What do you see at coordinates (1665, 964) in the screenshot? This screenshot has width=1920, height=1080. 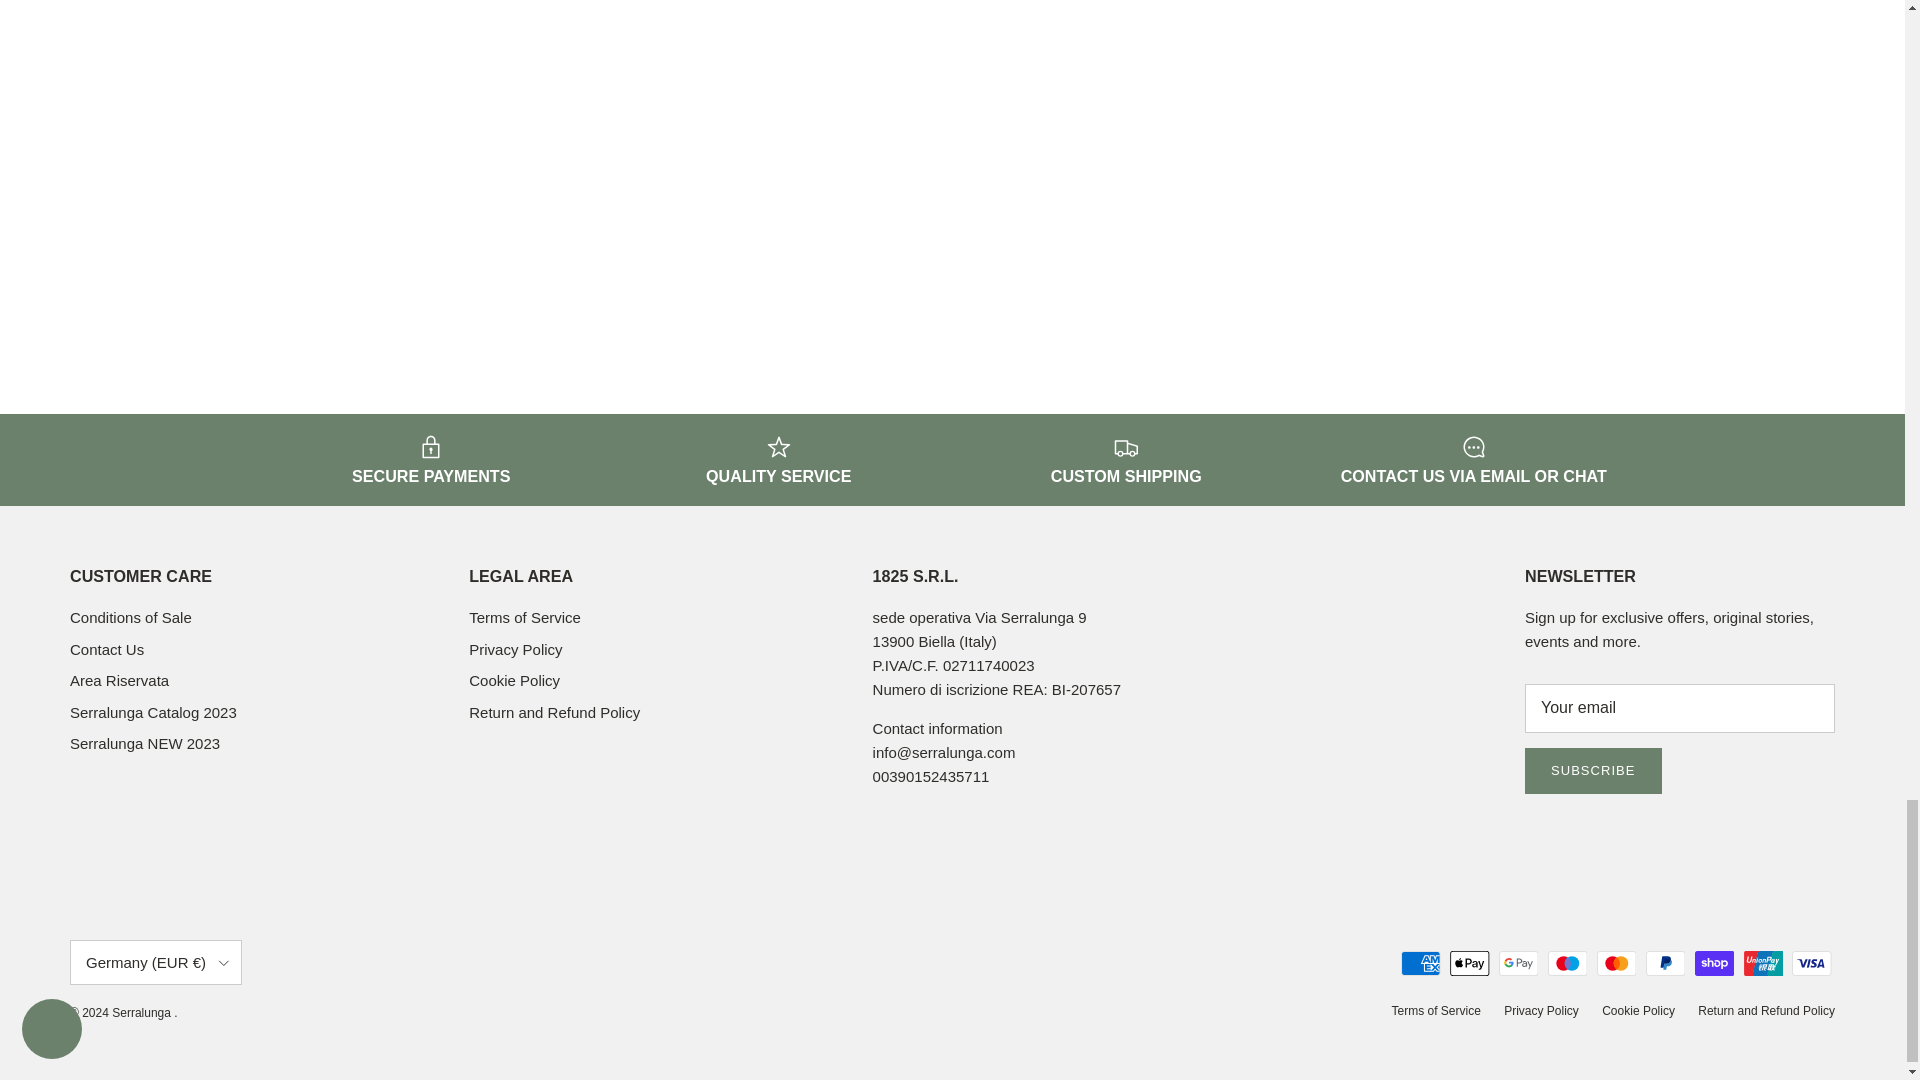 I see `PayPal` at bounding box center [1665, 964].